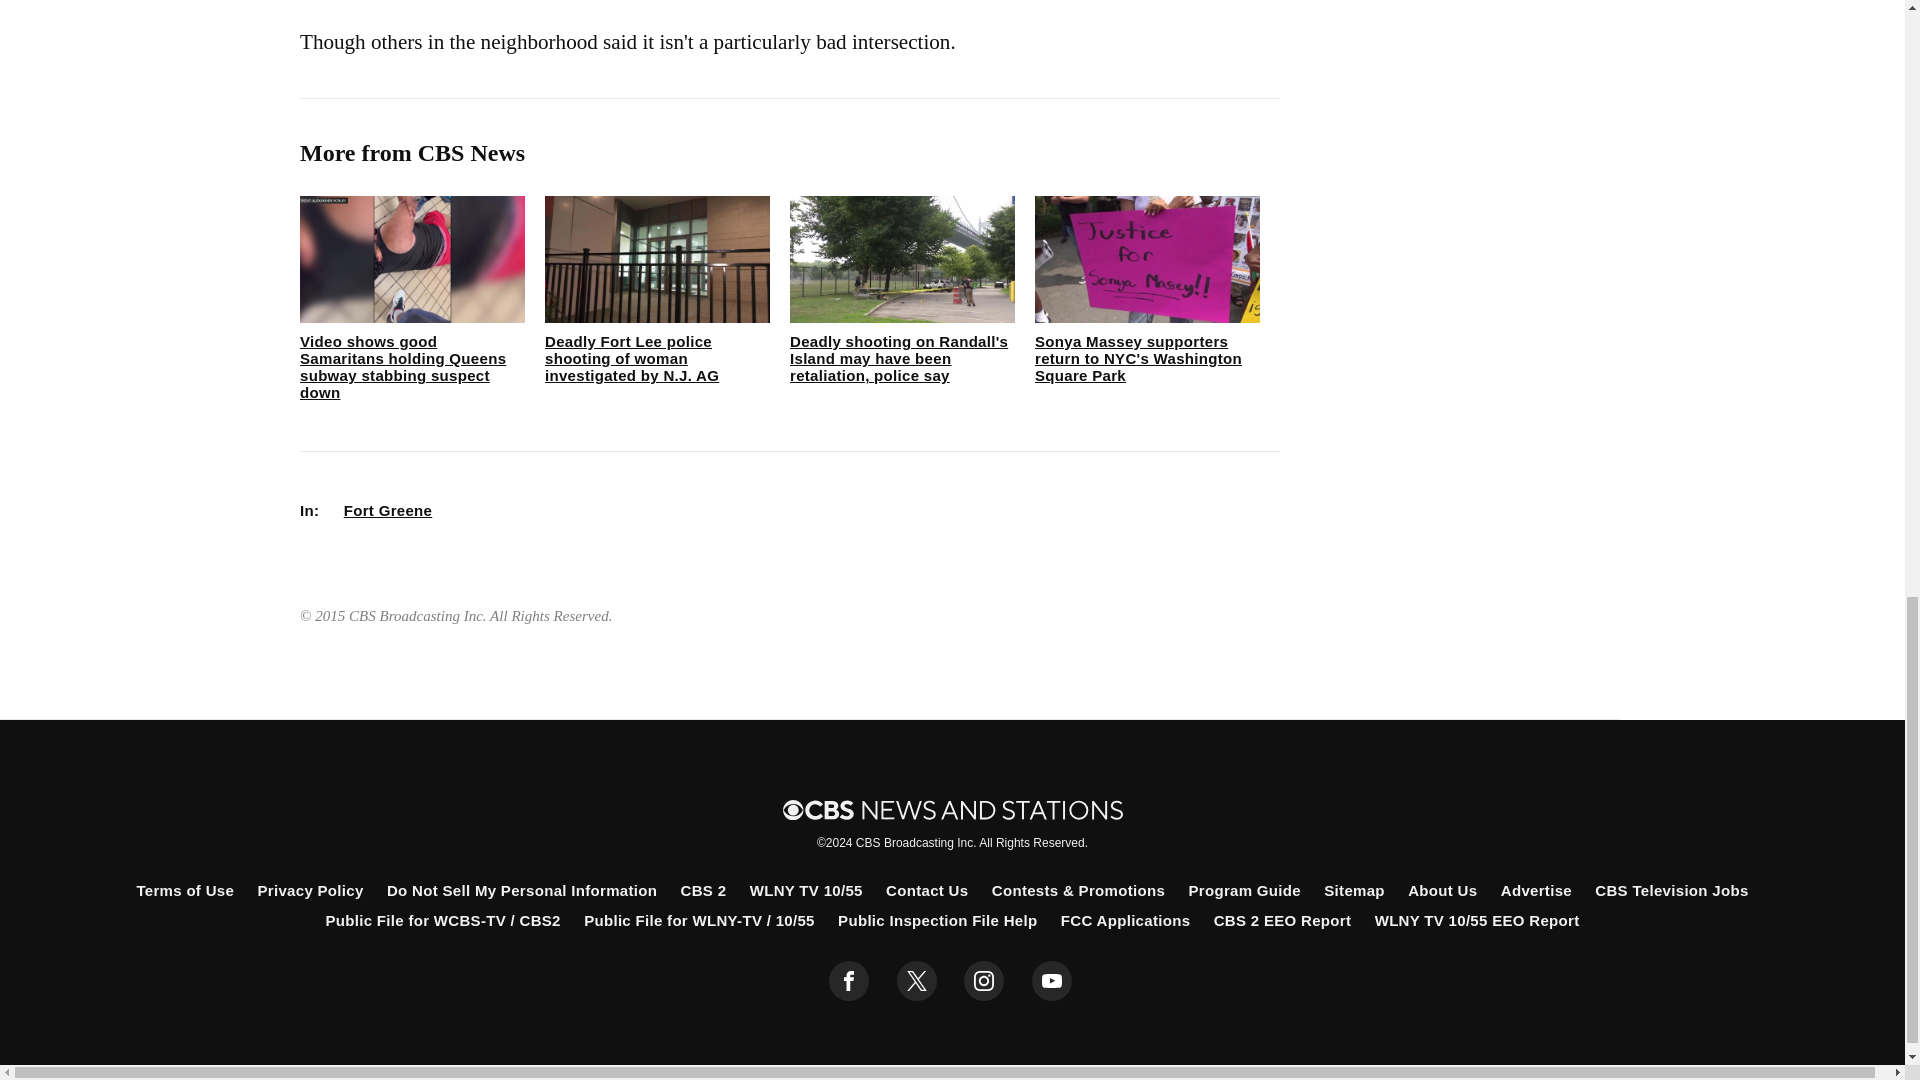 The height and width of the screenshot is (1080, 1920). Describe the element at coordinates (849, 981) in the screenshot. I see `facebook` at that location.